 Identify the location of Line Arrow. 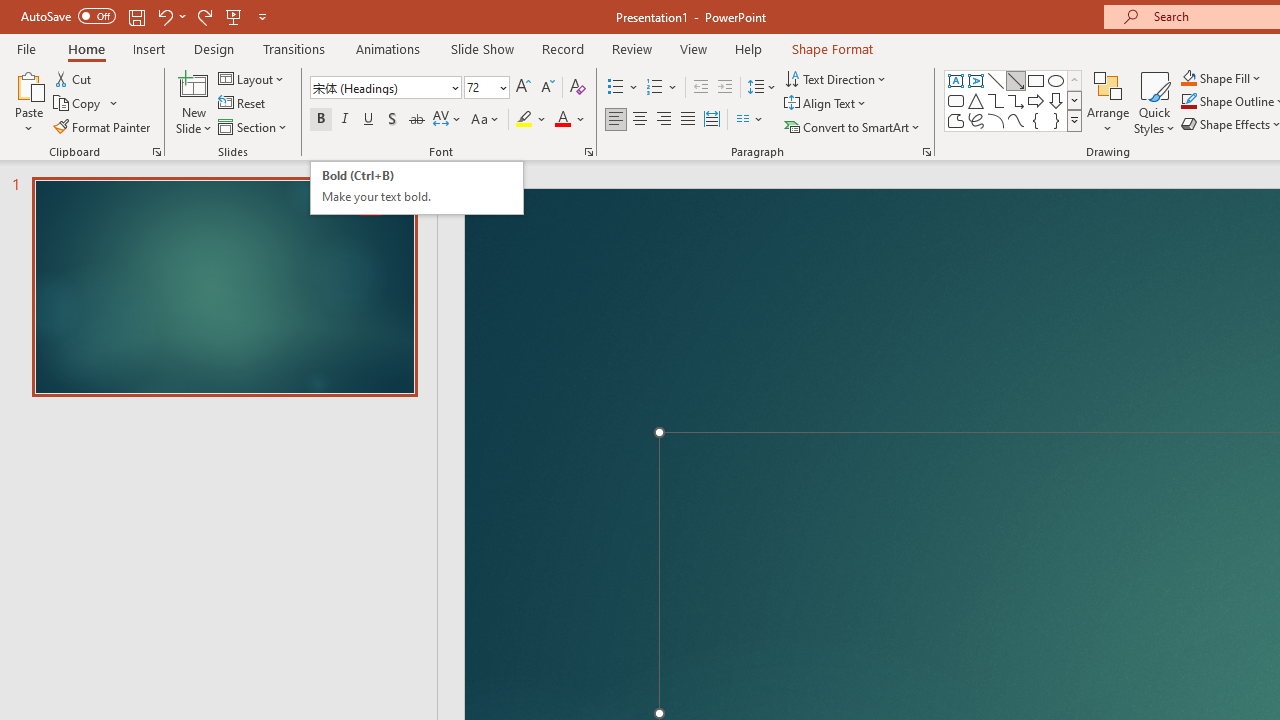
(1016, 80).